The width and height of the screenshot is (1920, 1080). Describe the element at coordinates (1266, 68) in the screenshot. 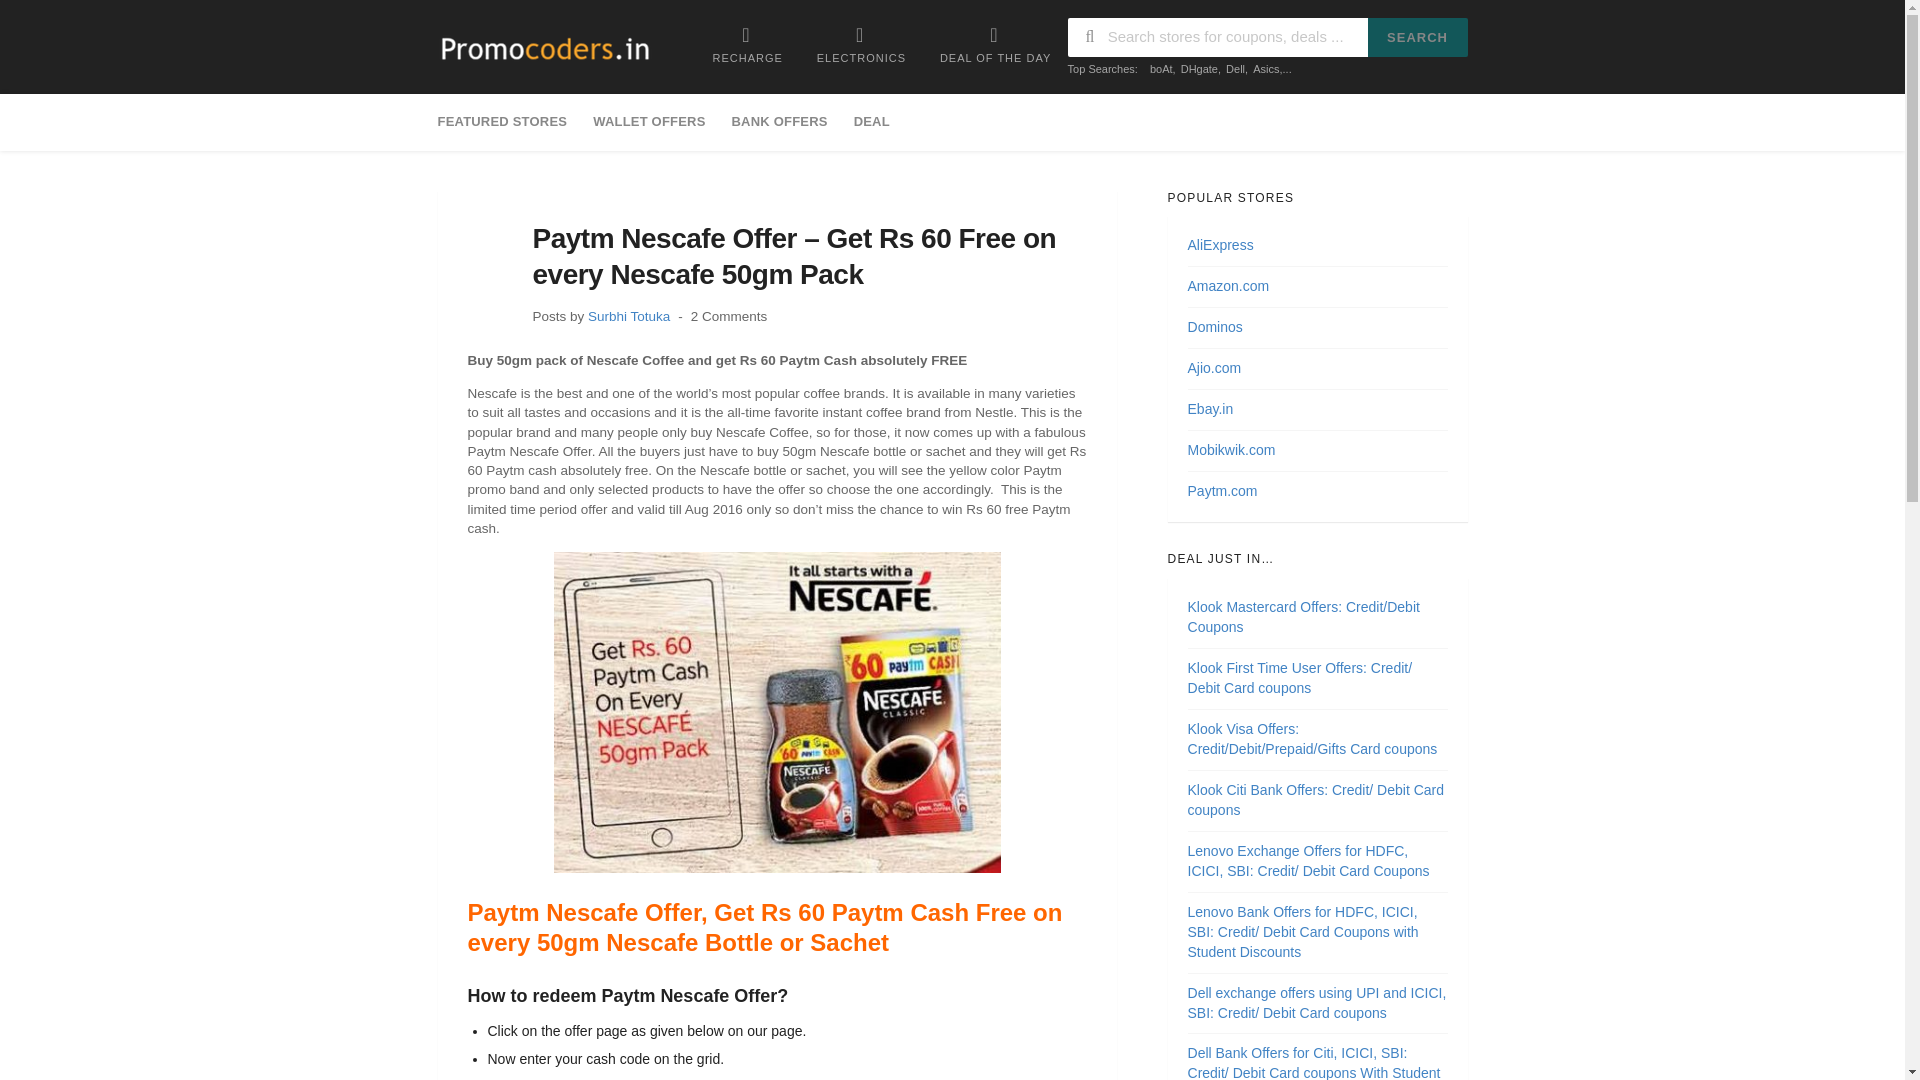

I see `Asics` at that location.